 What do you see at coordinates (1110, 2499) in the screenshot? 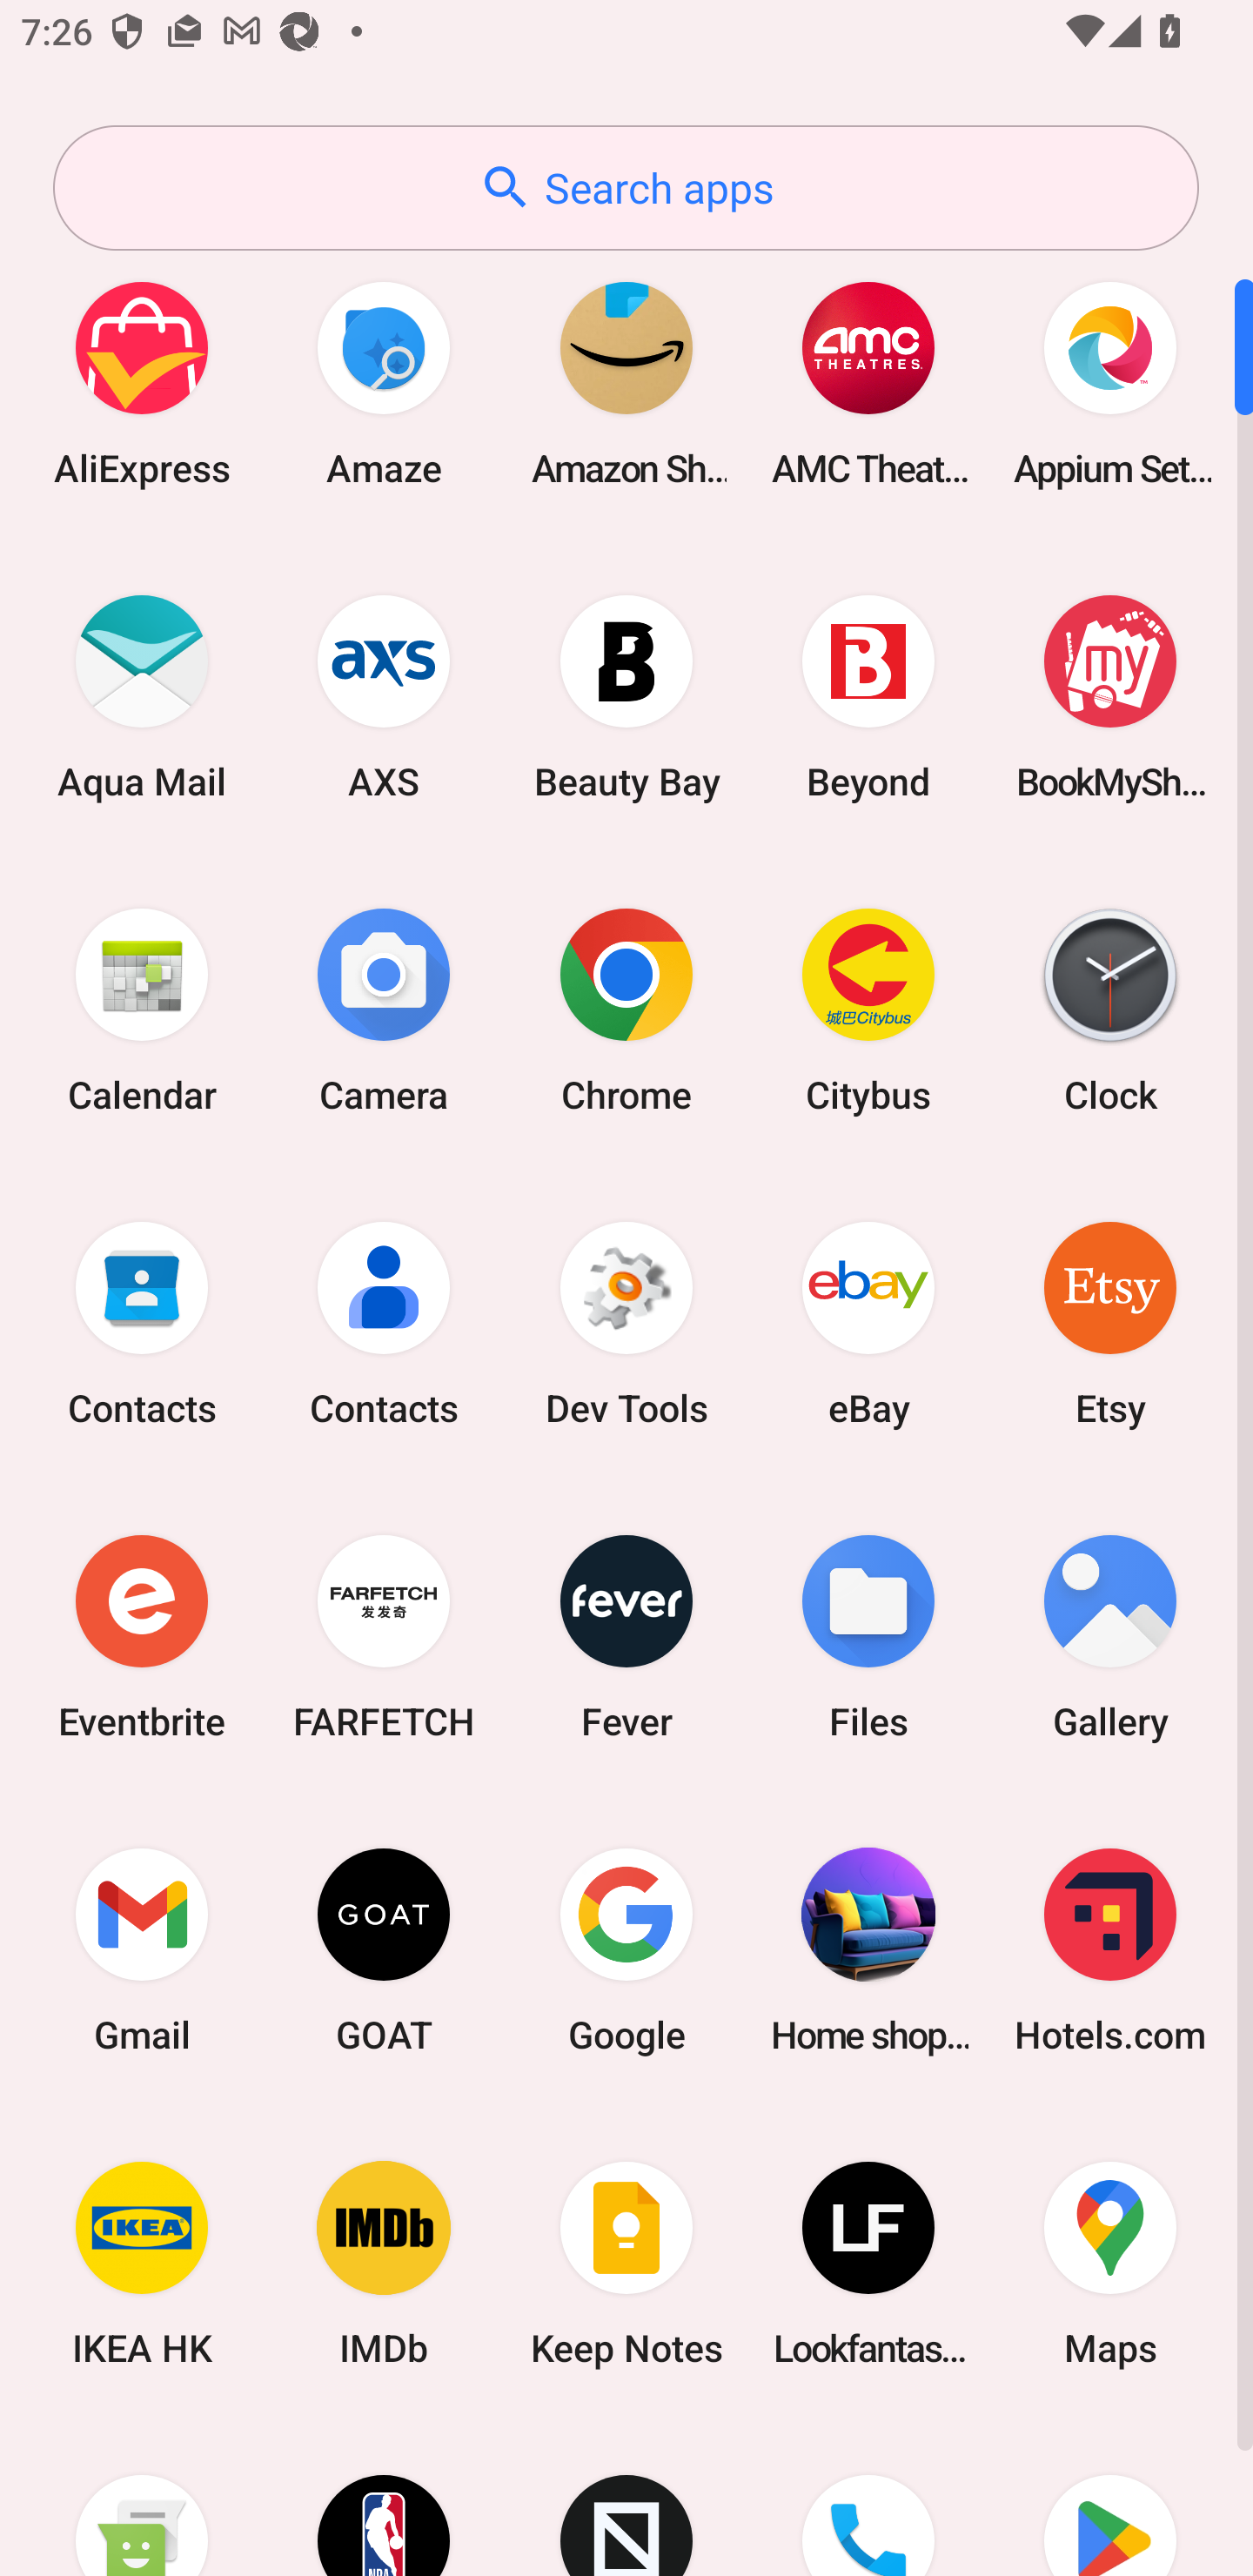
I see `Play Store` at bounding box center [1110, 2499].